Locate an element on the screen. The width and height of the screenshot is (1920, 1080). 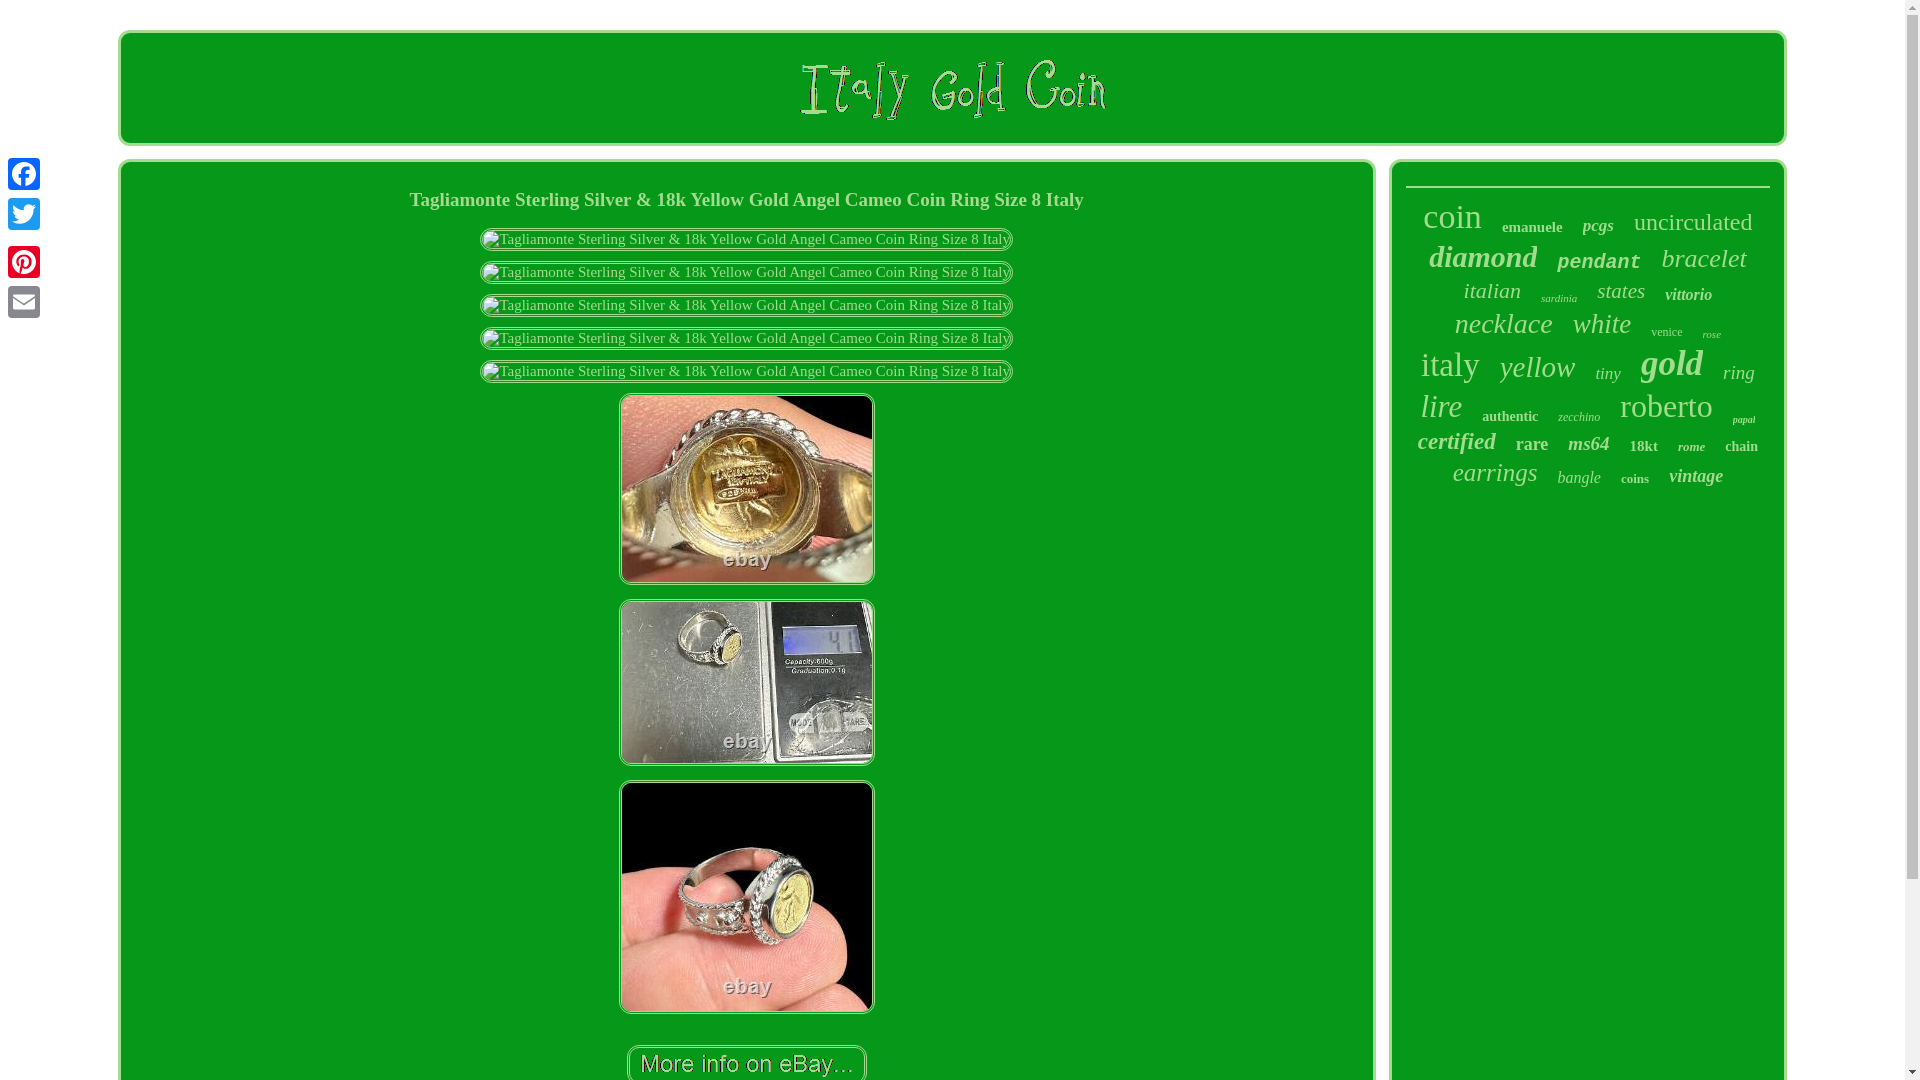
italian is located at coordinates (1492, 290).